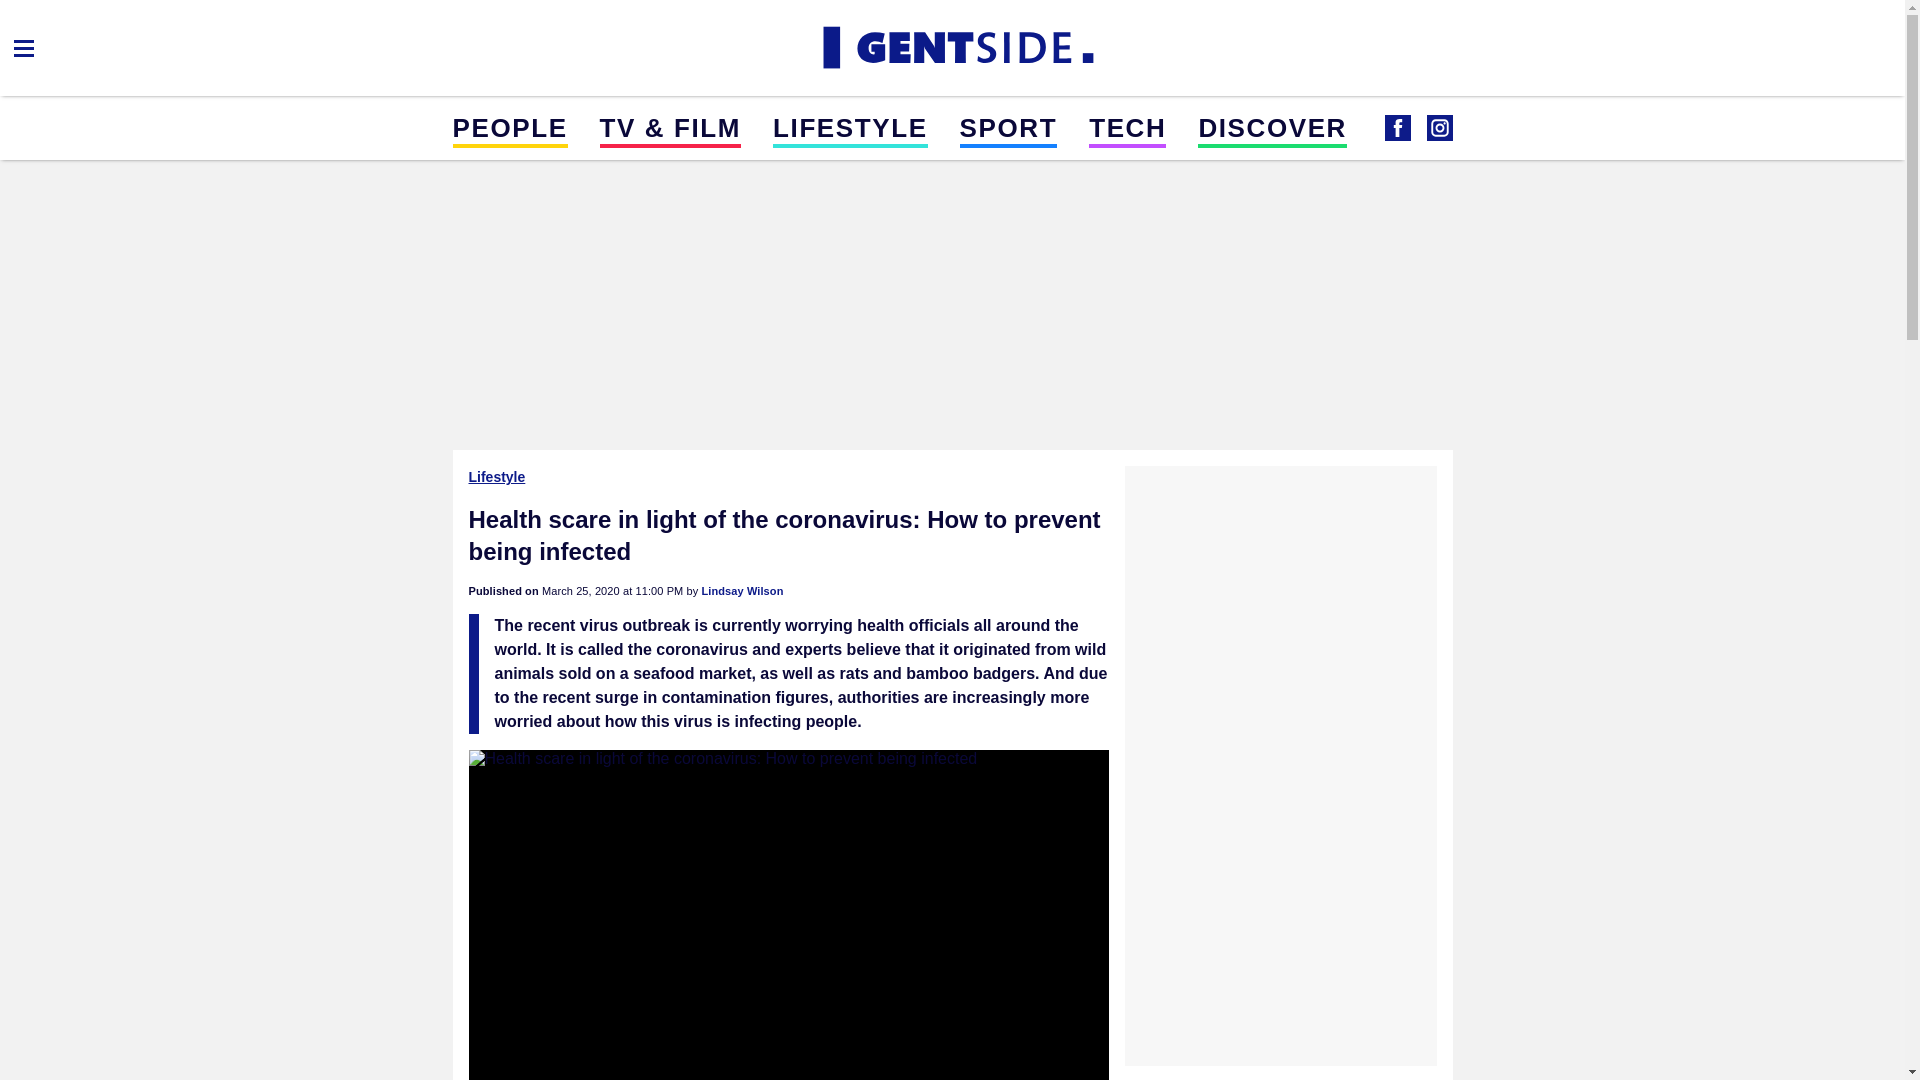  What do you see at coordinates (850, 127) in the screenshot?
I see `LIFESTYLE` at bounding box center [850, 127].